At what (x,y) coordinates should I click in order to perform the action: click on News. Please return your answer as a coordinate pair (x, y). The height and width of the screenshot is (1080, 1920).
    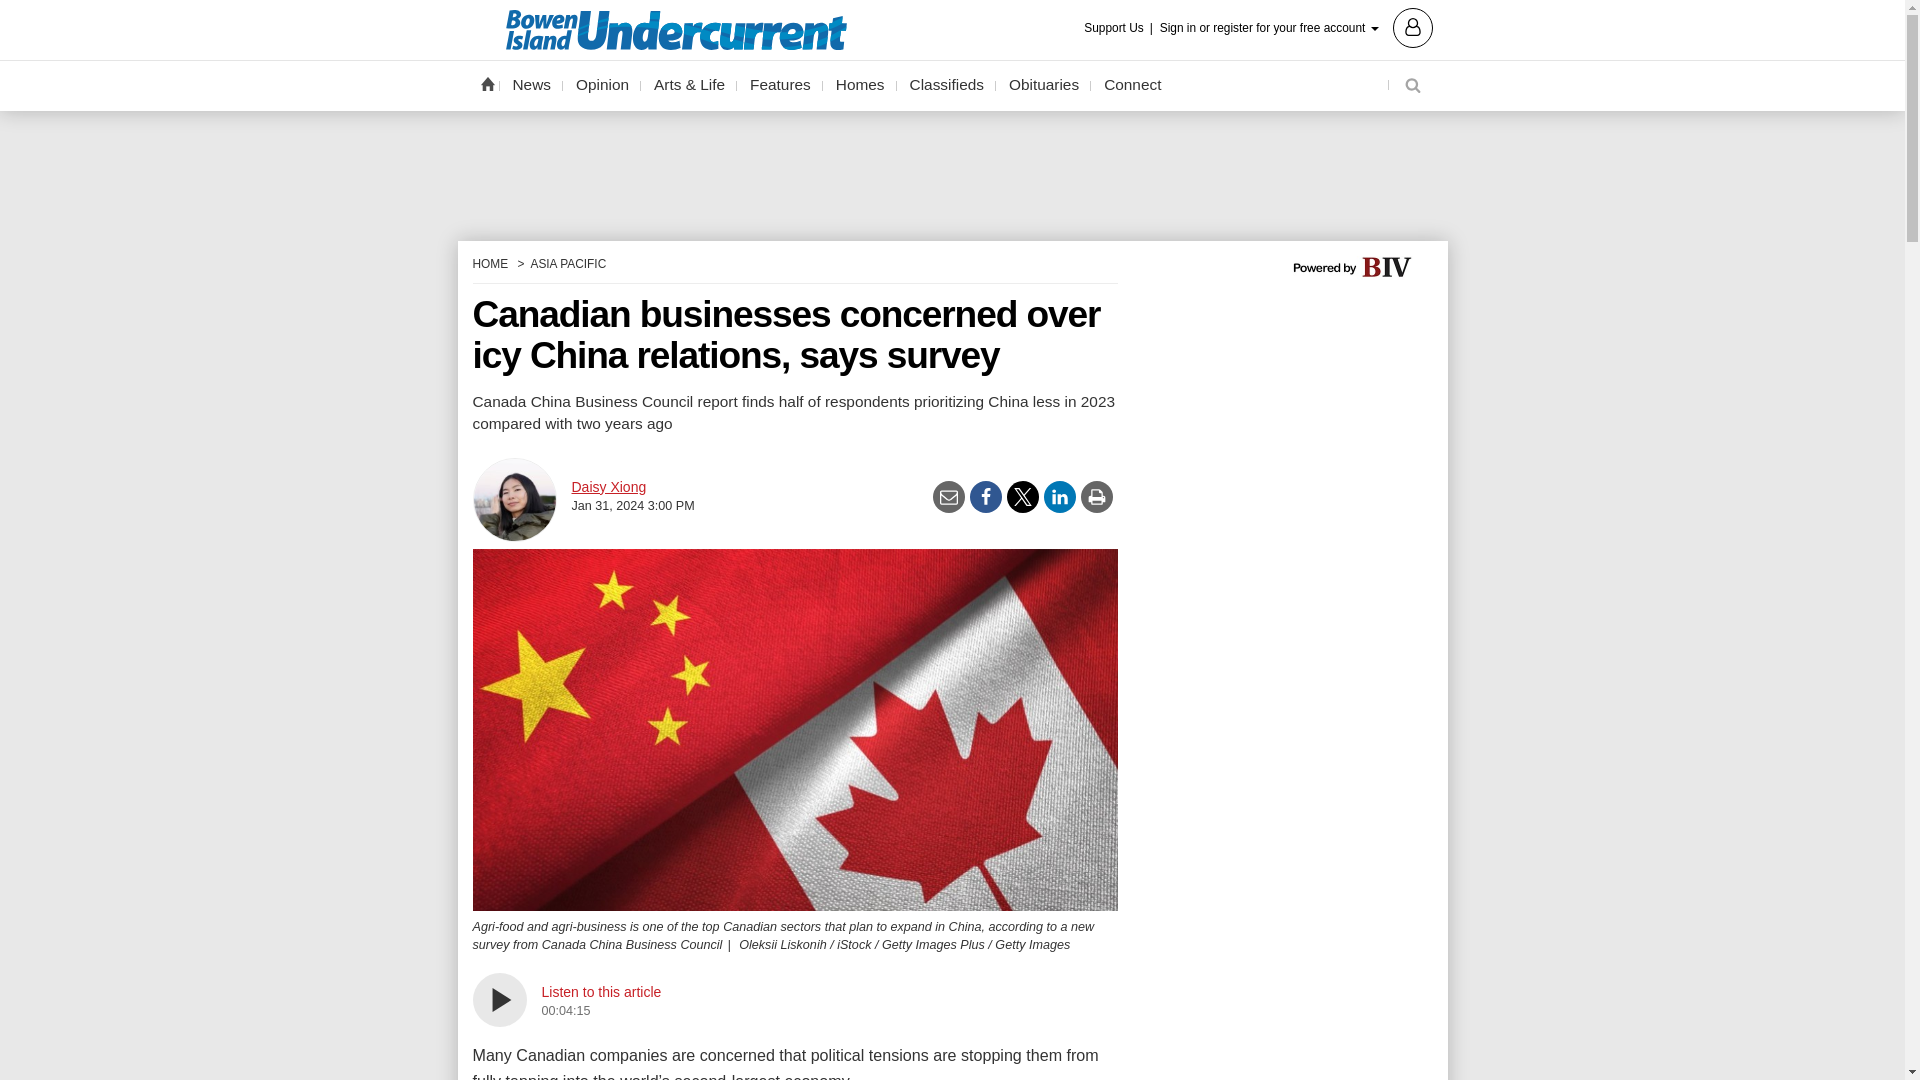
    Looking at the image, I should click on (532, 85).